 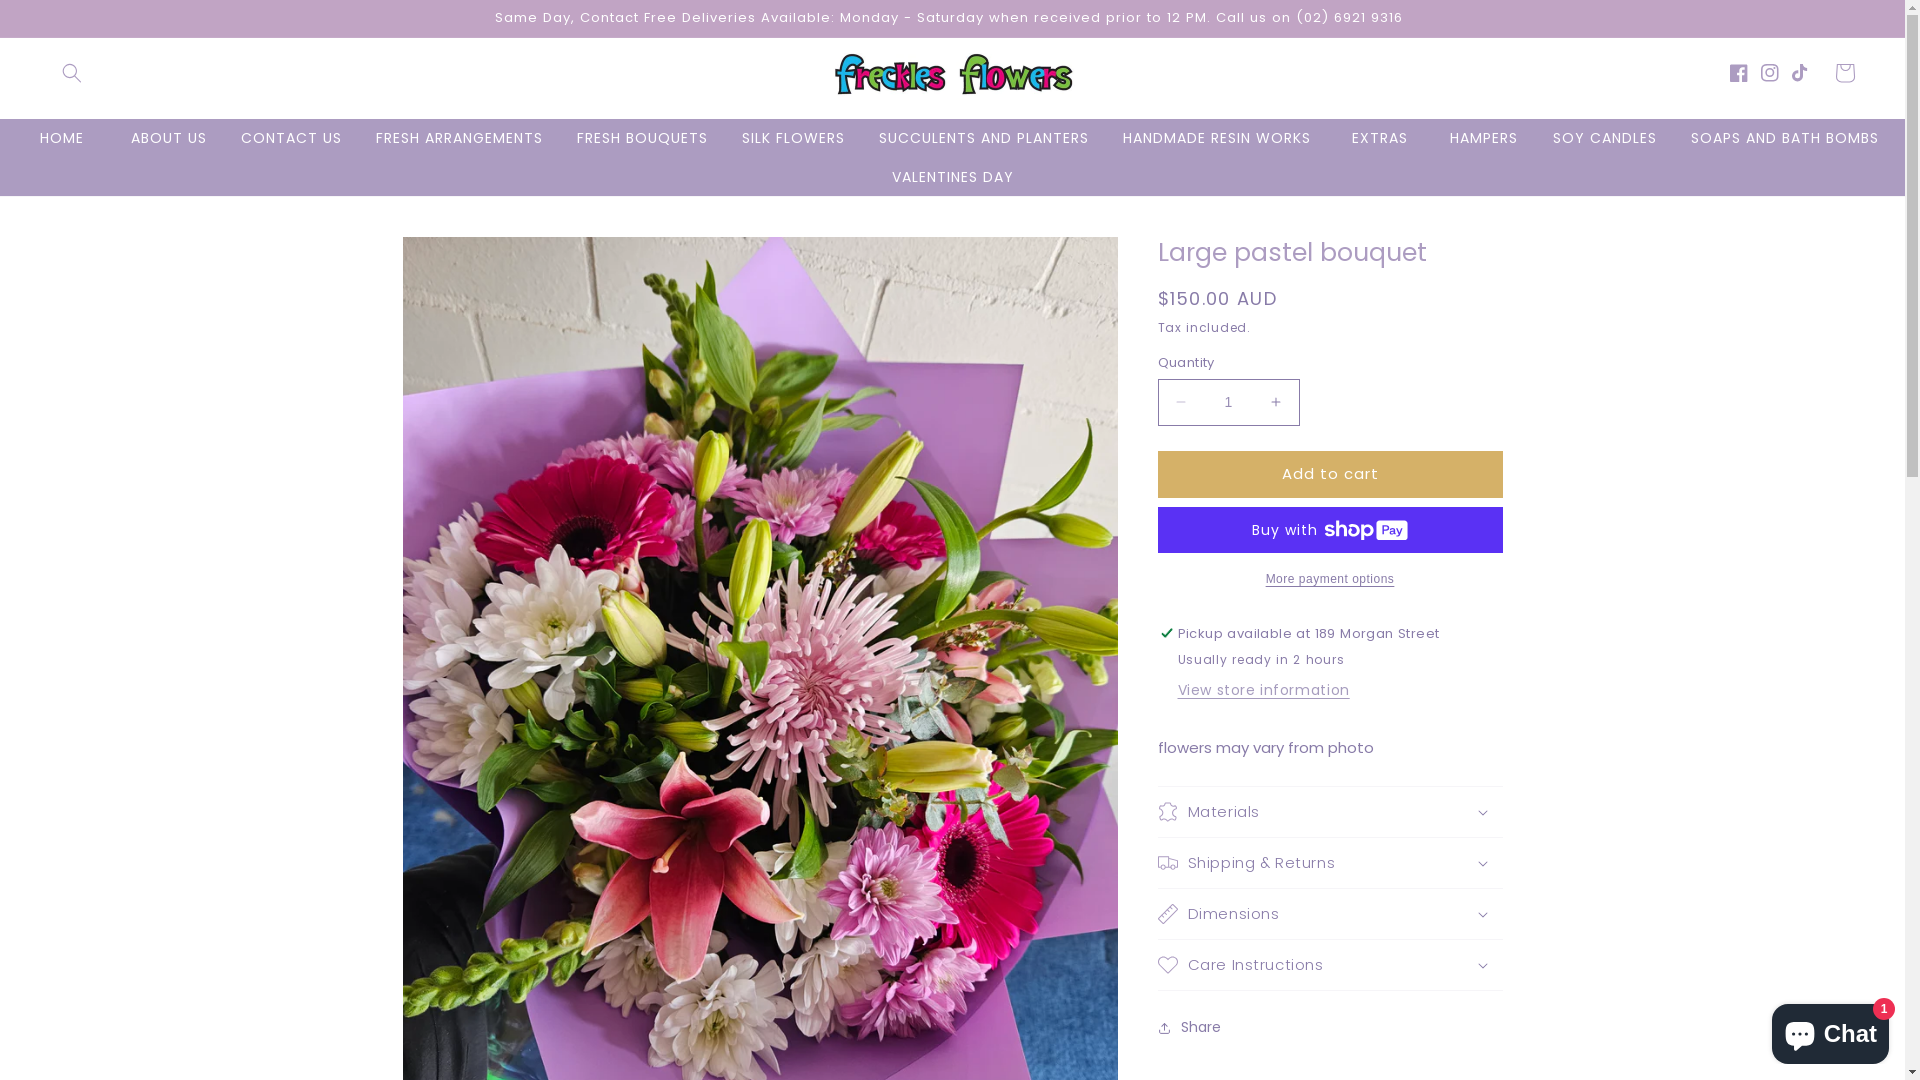 What do you see at coordinates (458, 138) in the screenshot?
I see `FRESH ARRANGEMENTS` at bounding box center [458, 138].